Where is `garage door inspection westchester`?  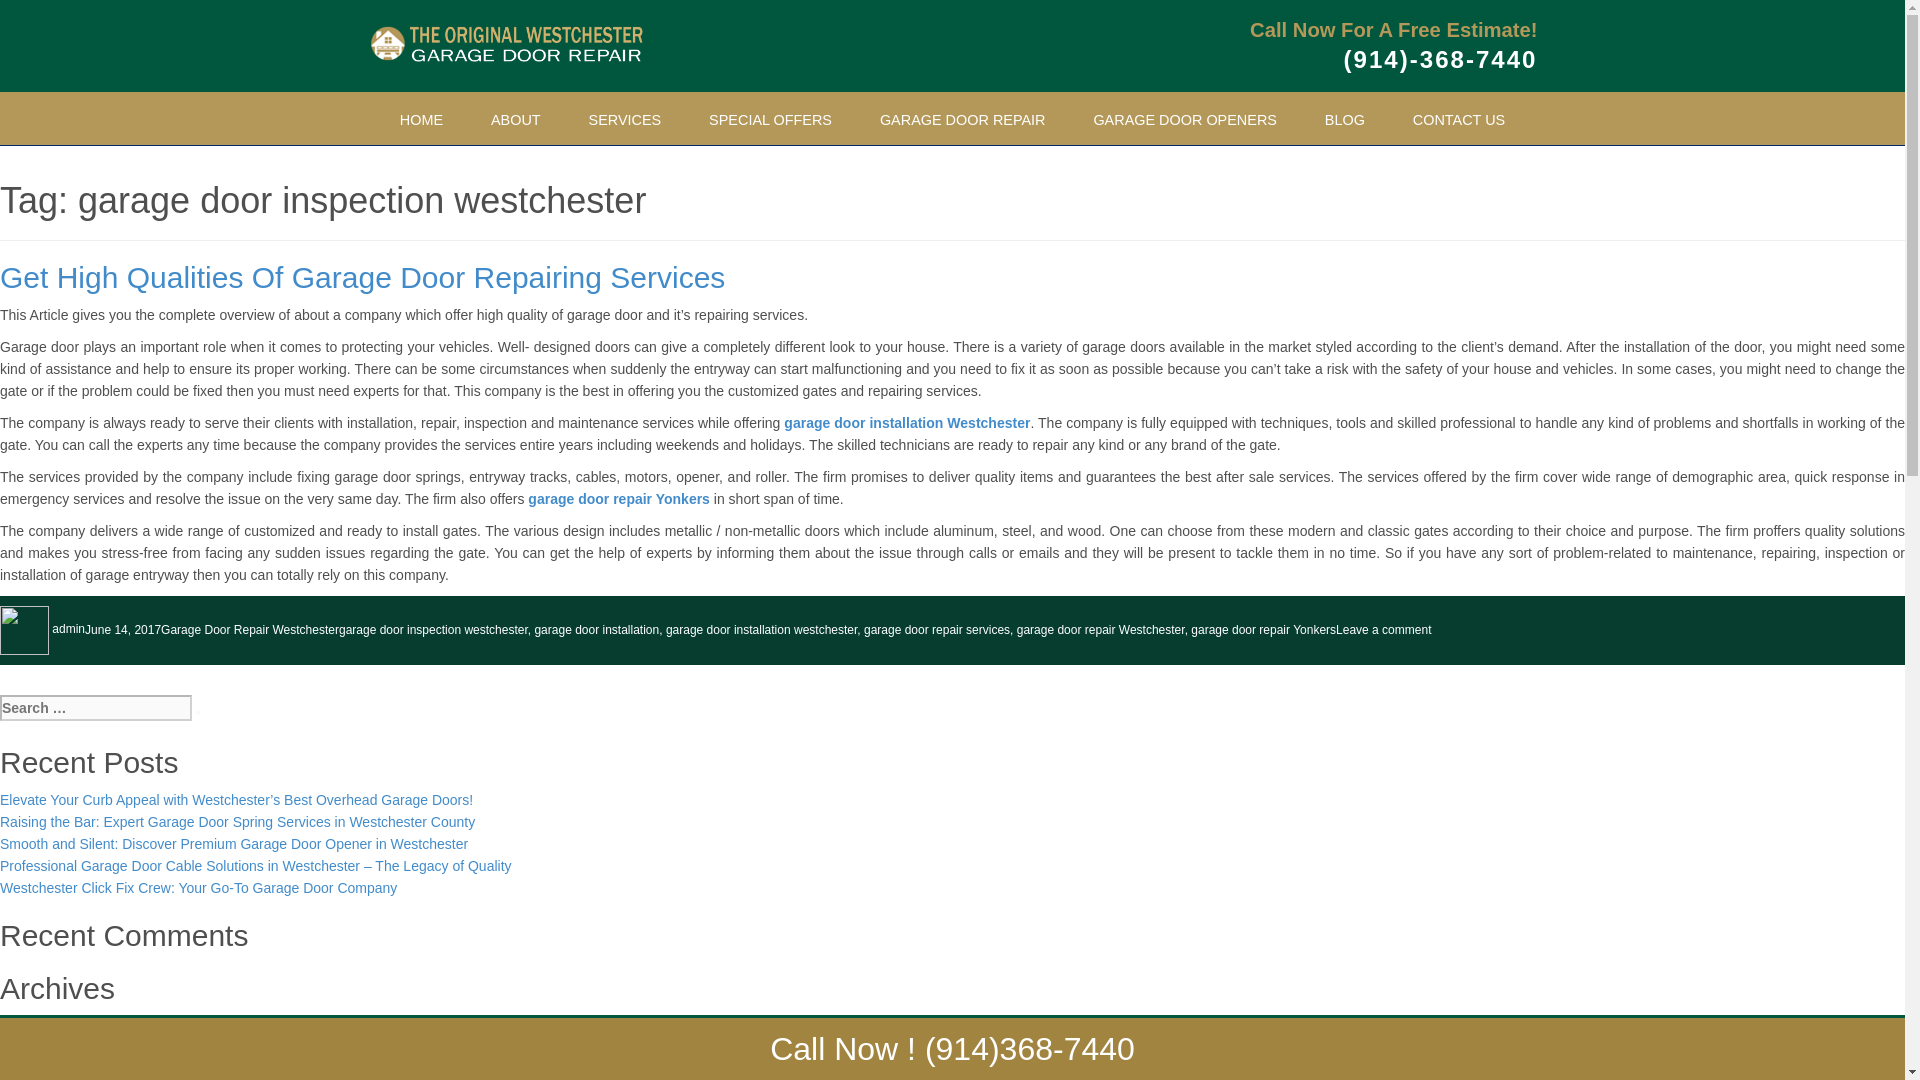 garage door inspection westchester is located at coordinates (434, 629).